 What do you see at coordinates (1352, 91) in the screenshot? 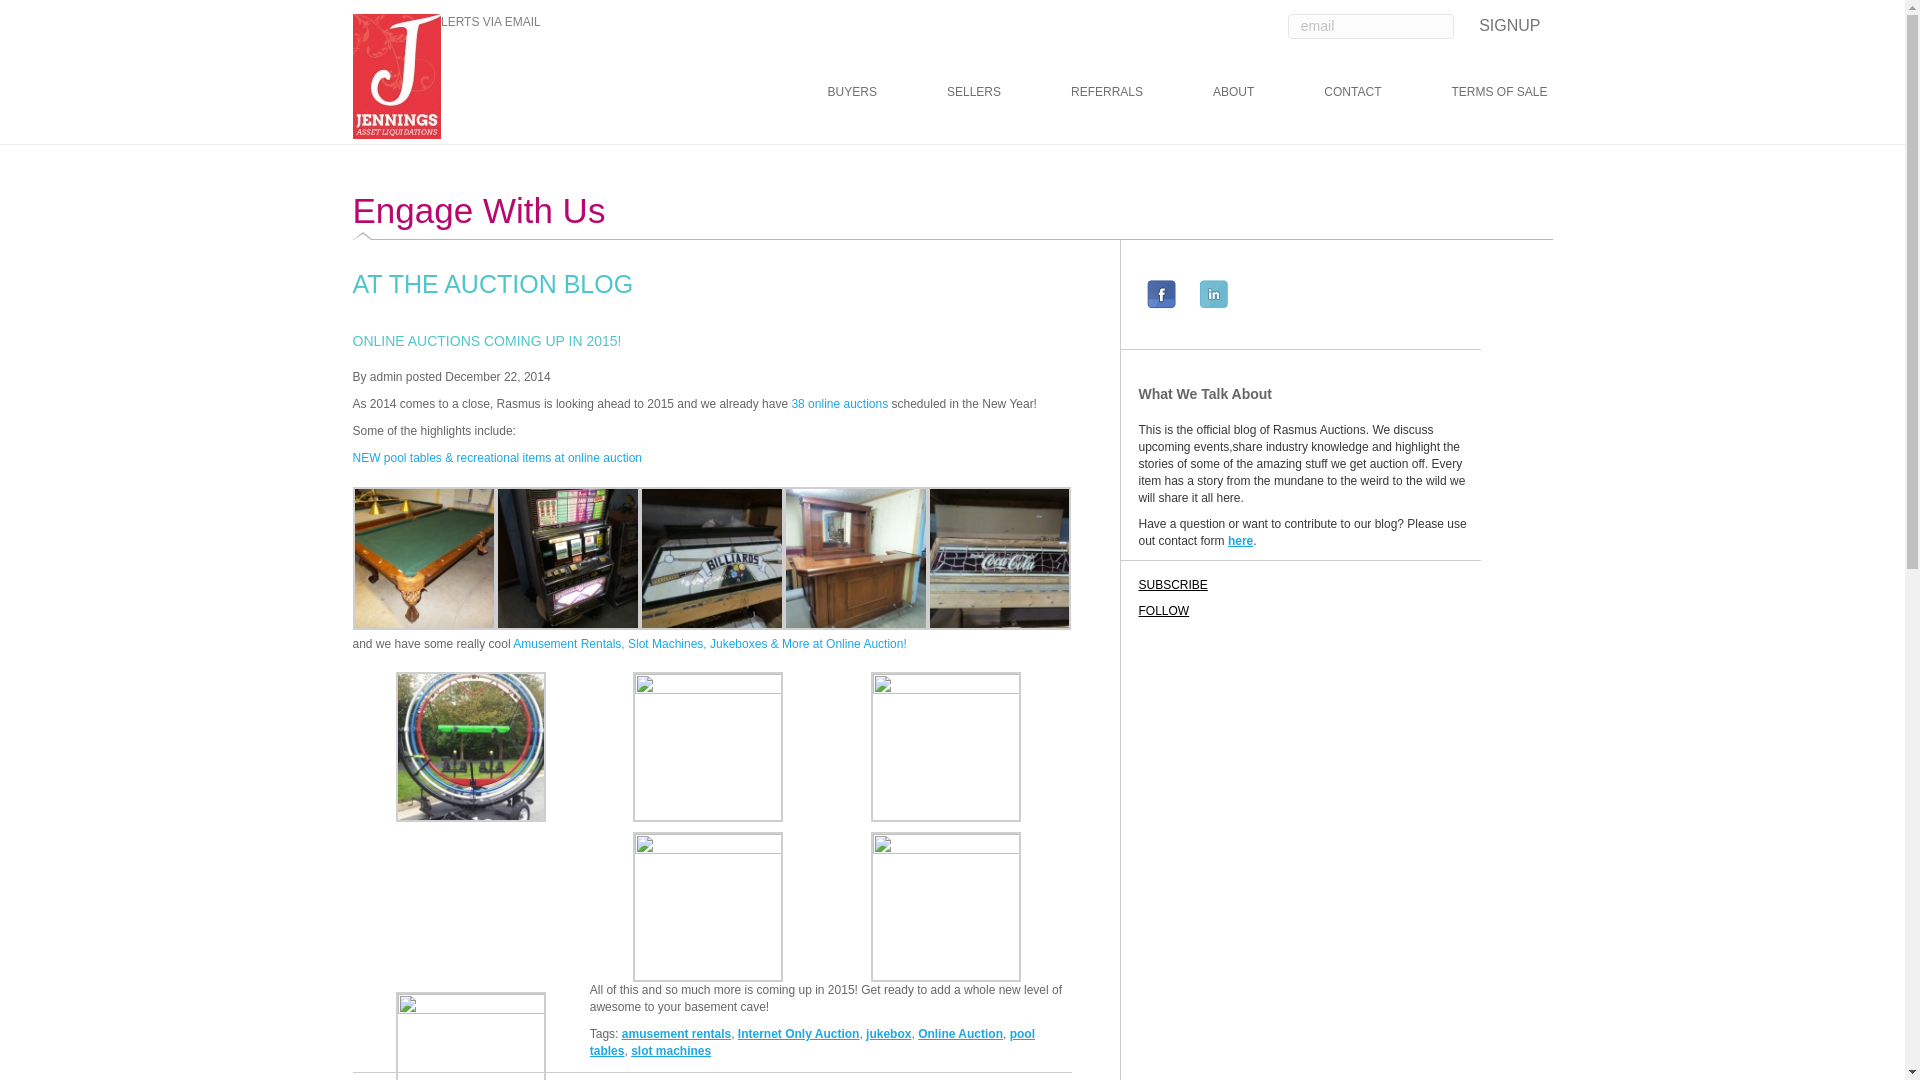
I see `CONTACT` at bounding box center [1352, 91].